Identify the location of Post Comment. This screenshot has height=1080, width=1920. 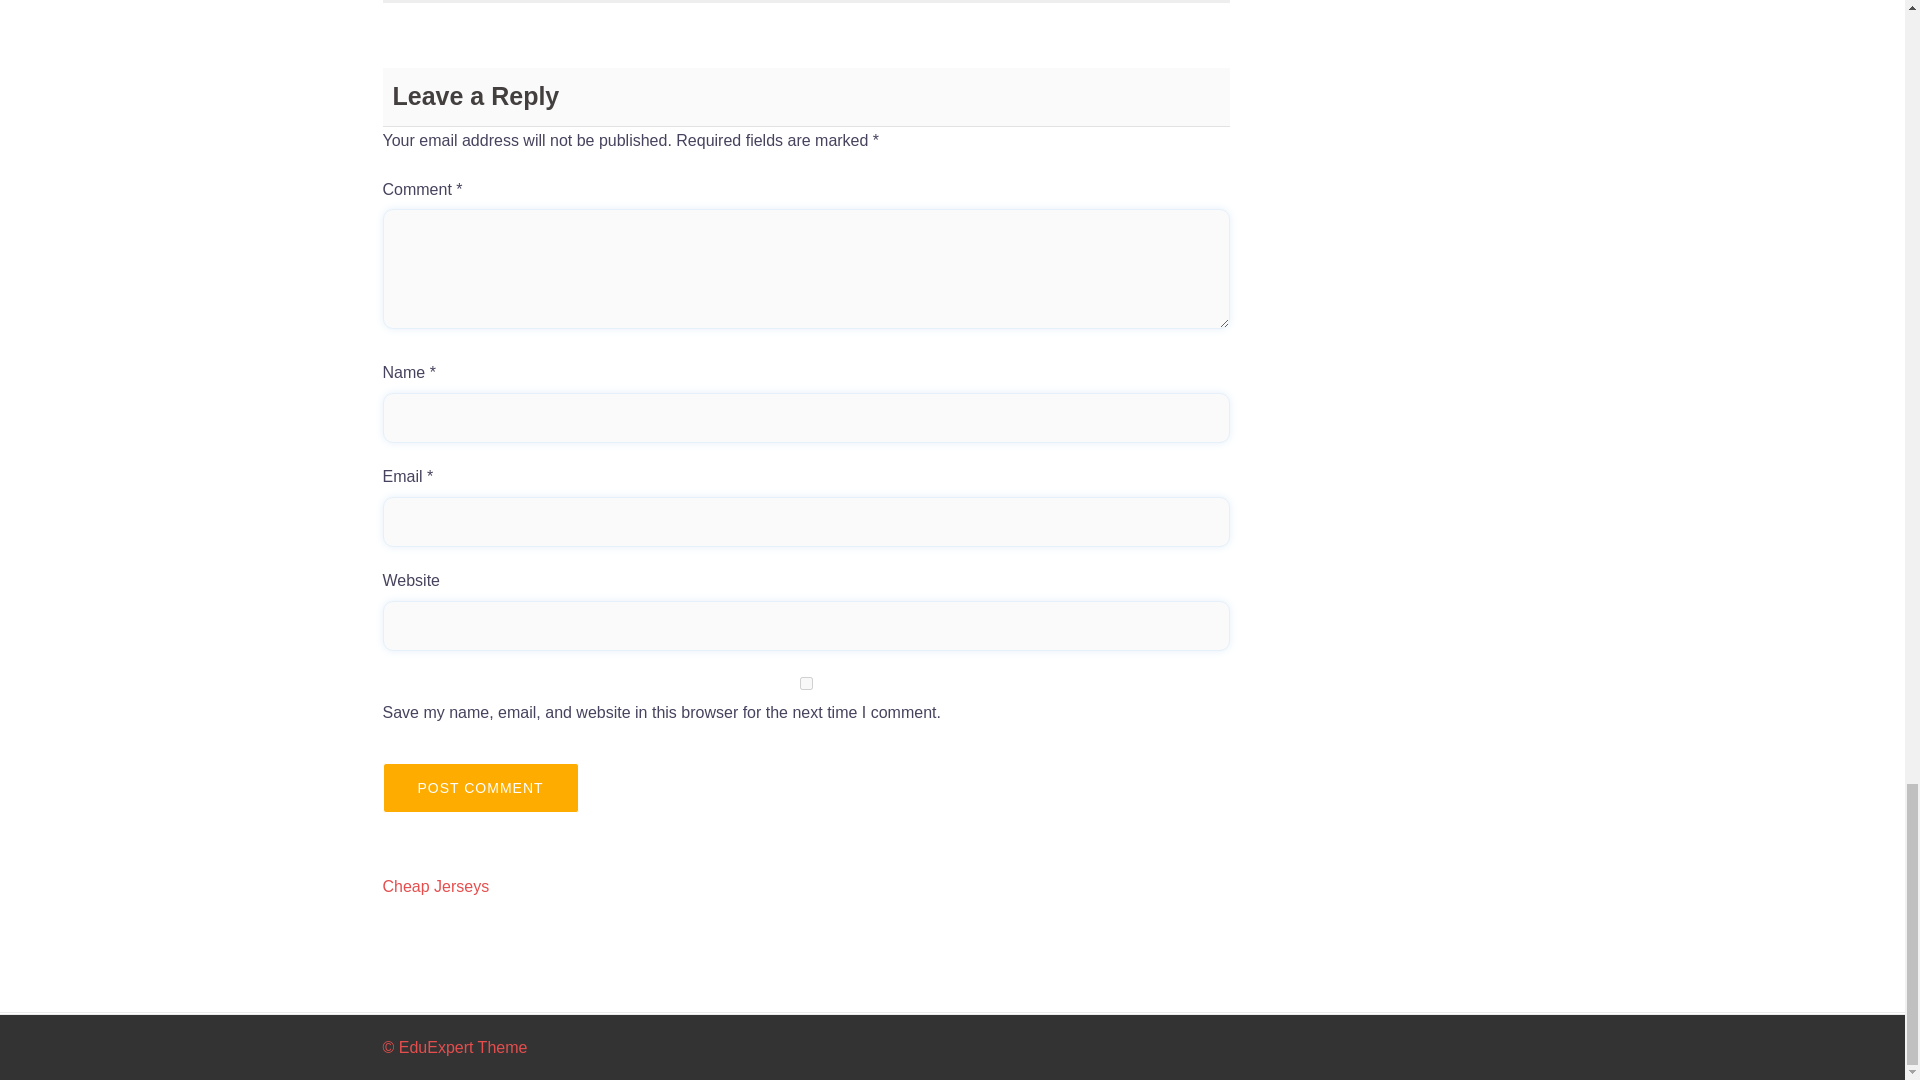
(480, 788).